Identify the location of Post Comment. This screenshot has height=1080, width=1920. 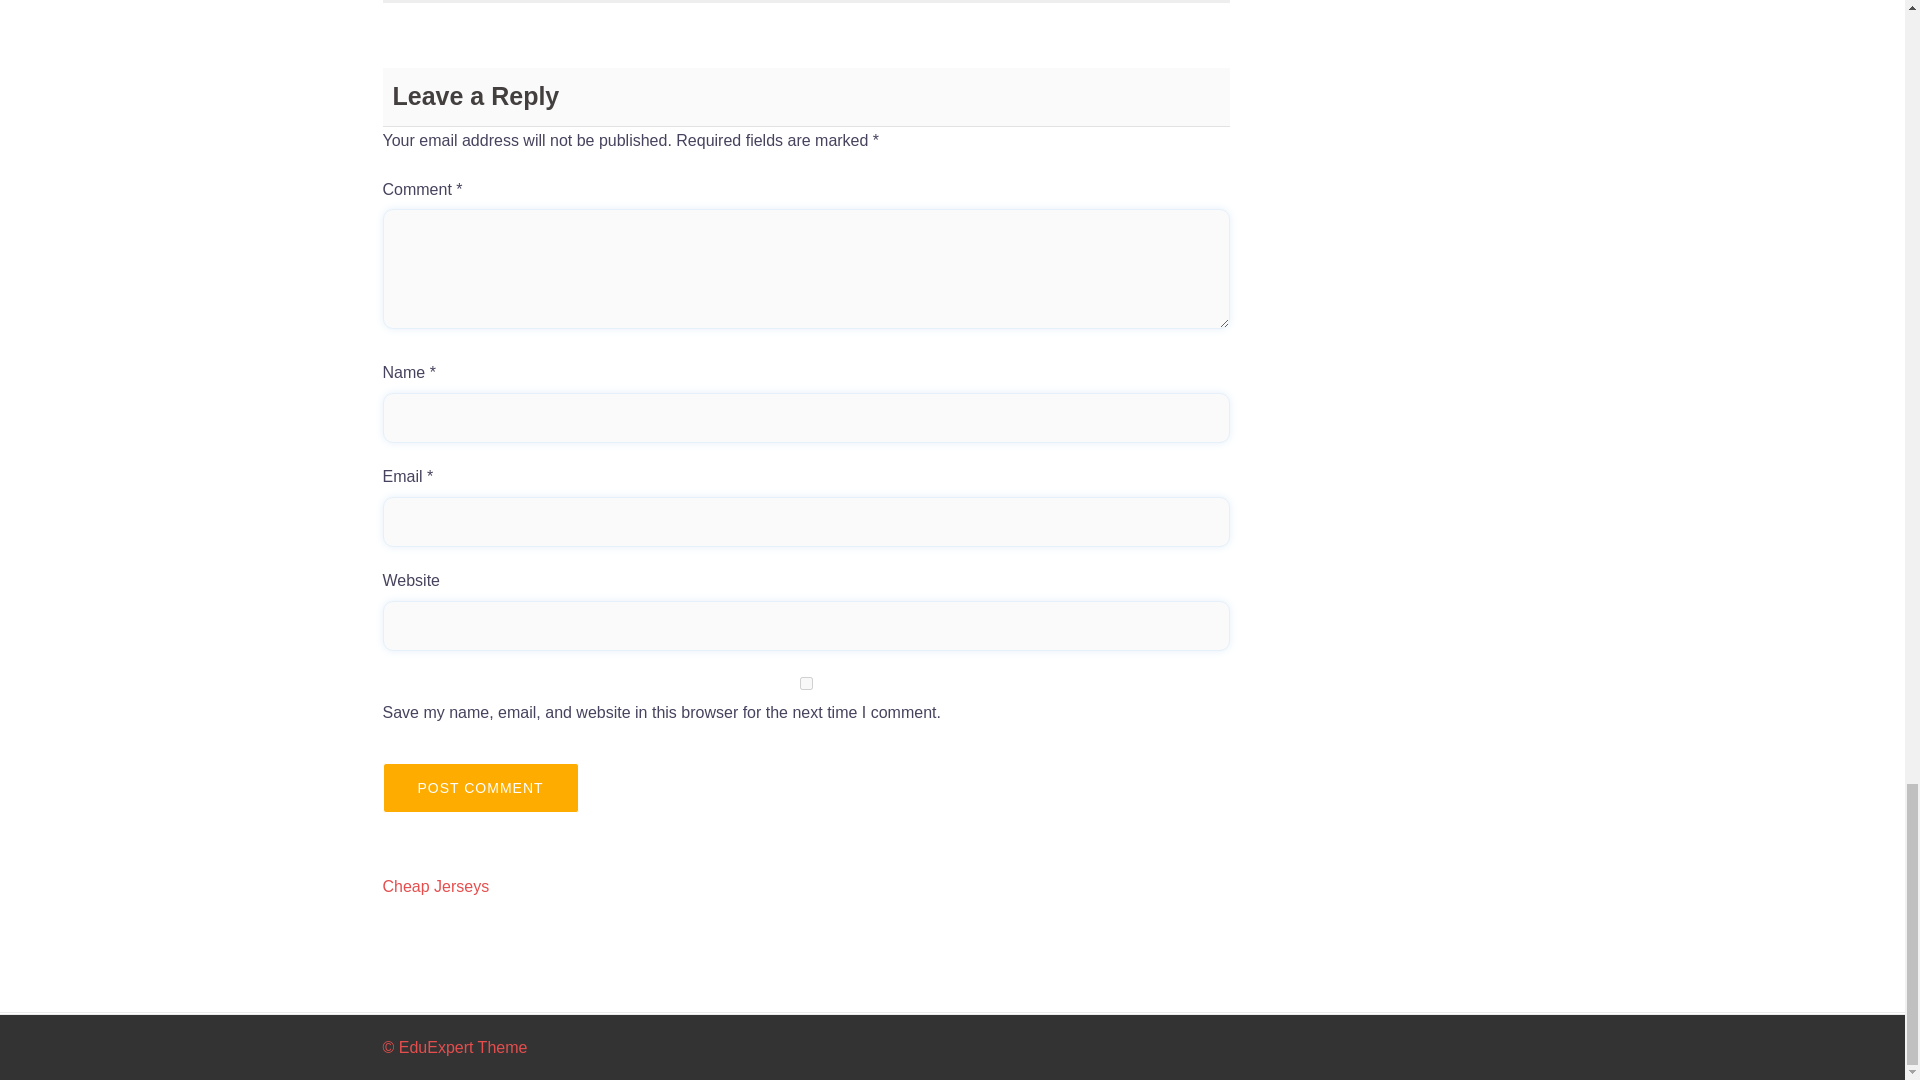
(480, 788).